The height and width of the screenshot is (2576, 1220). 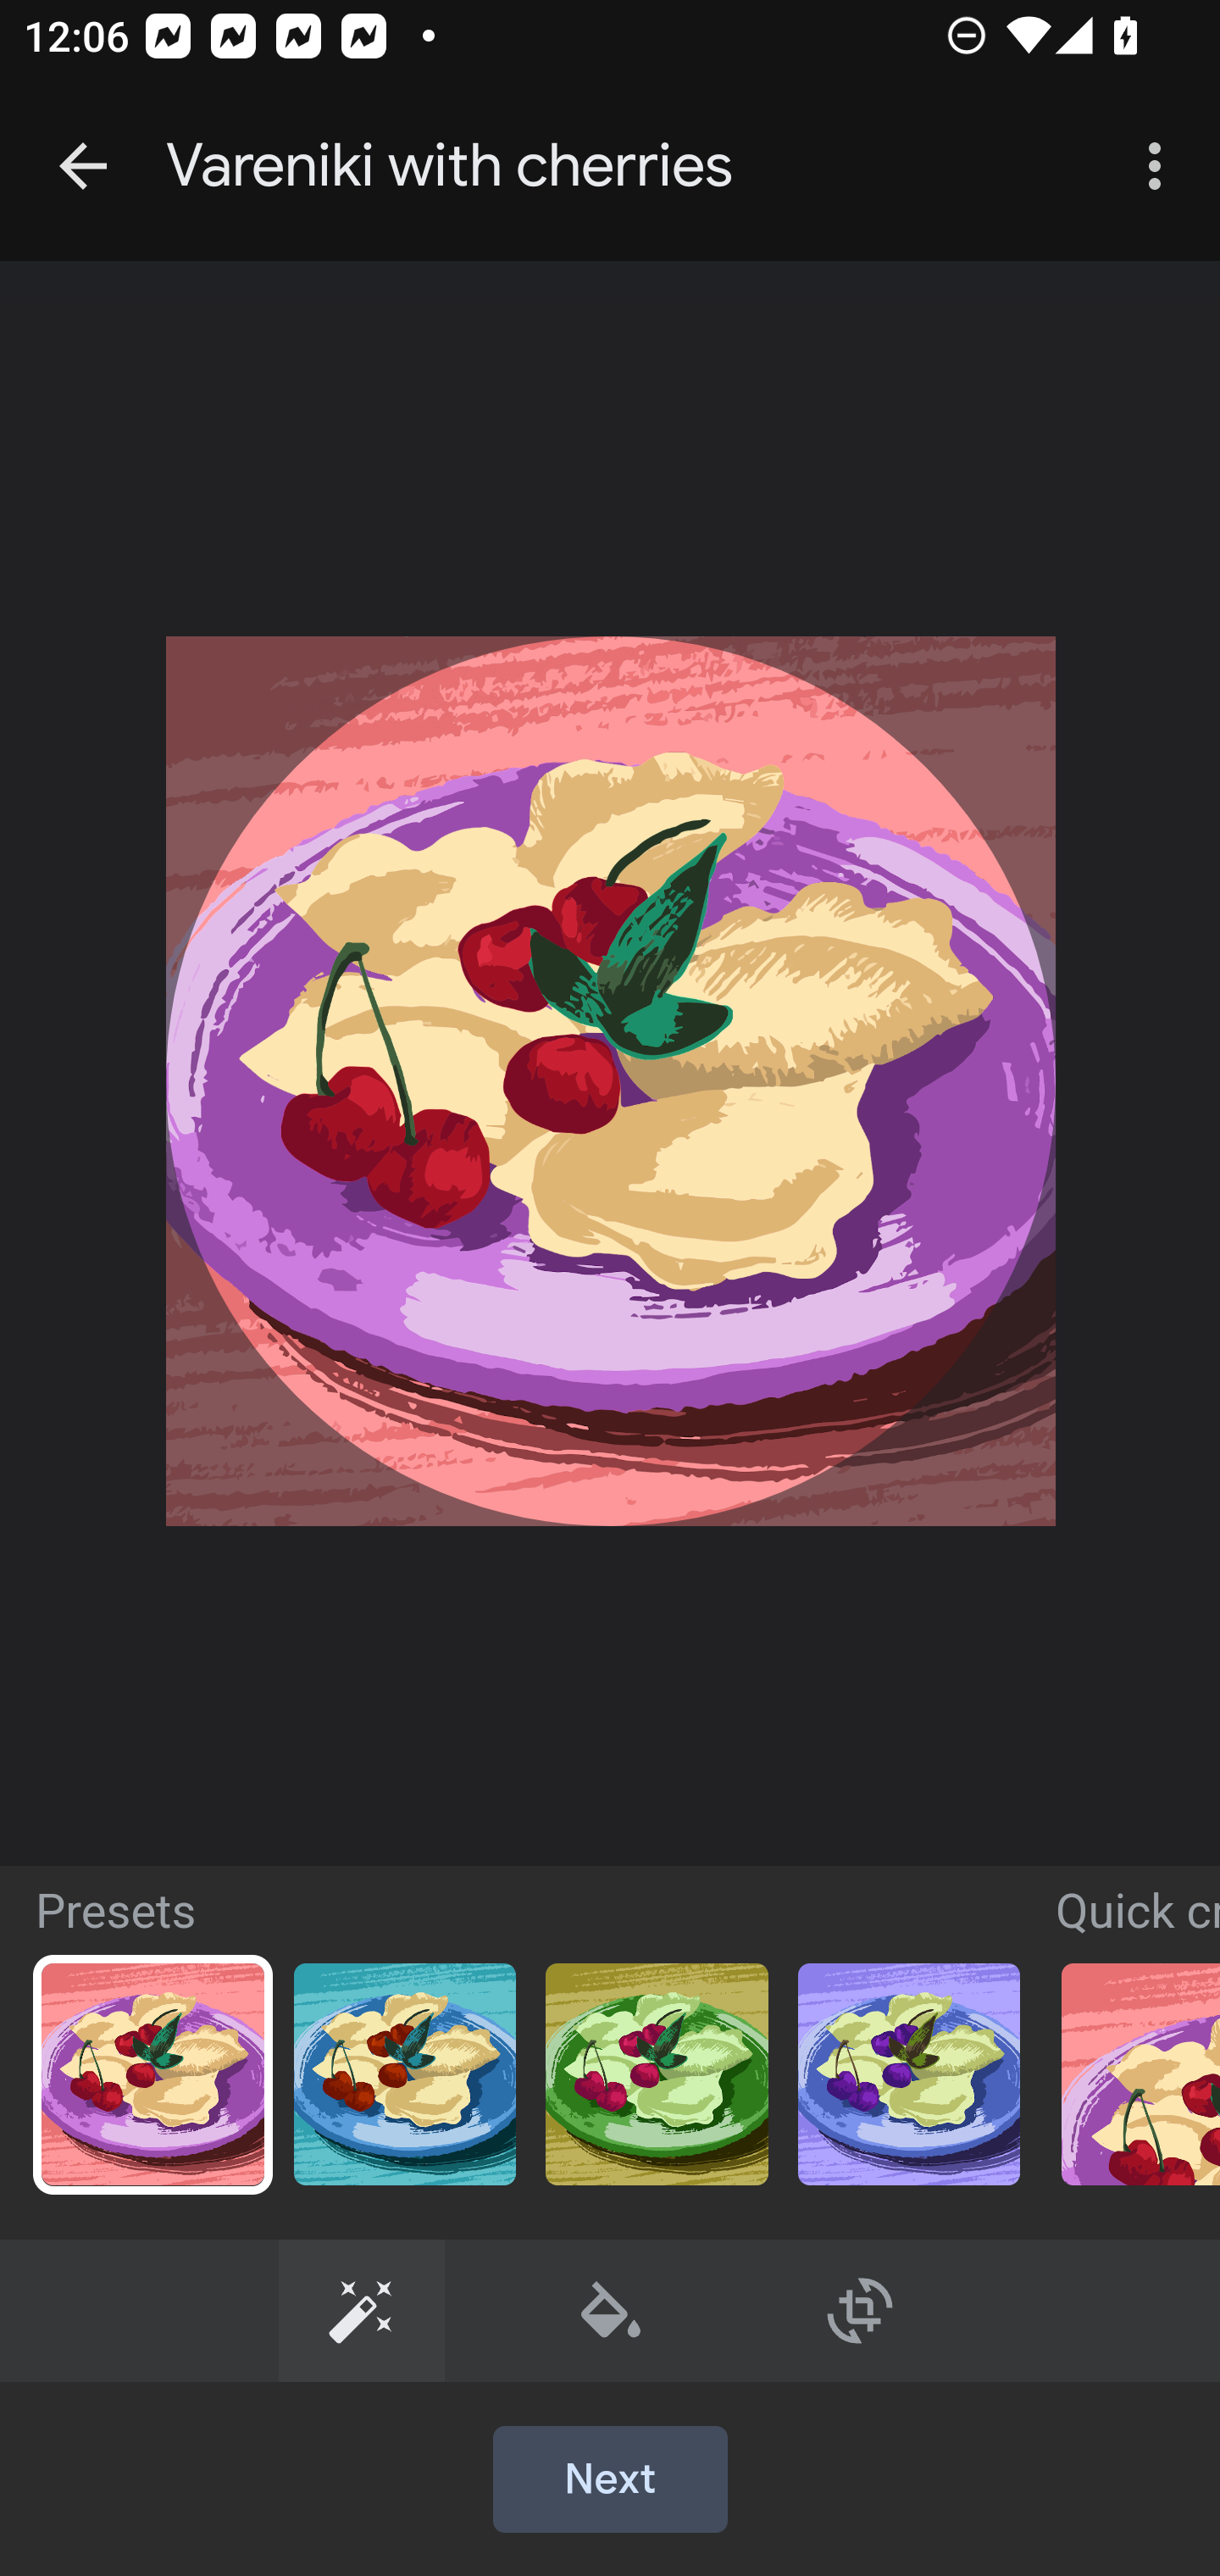 I want to click on Presets, so click(x=361, y=2310).